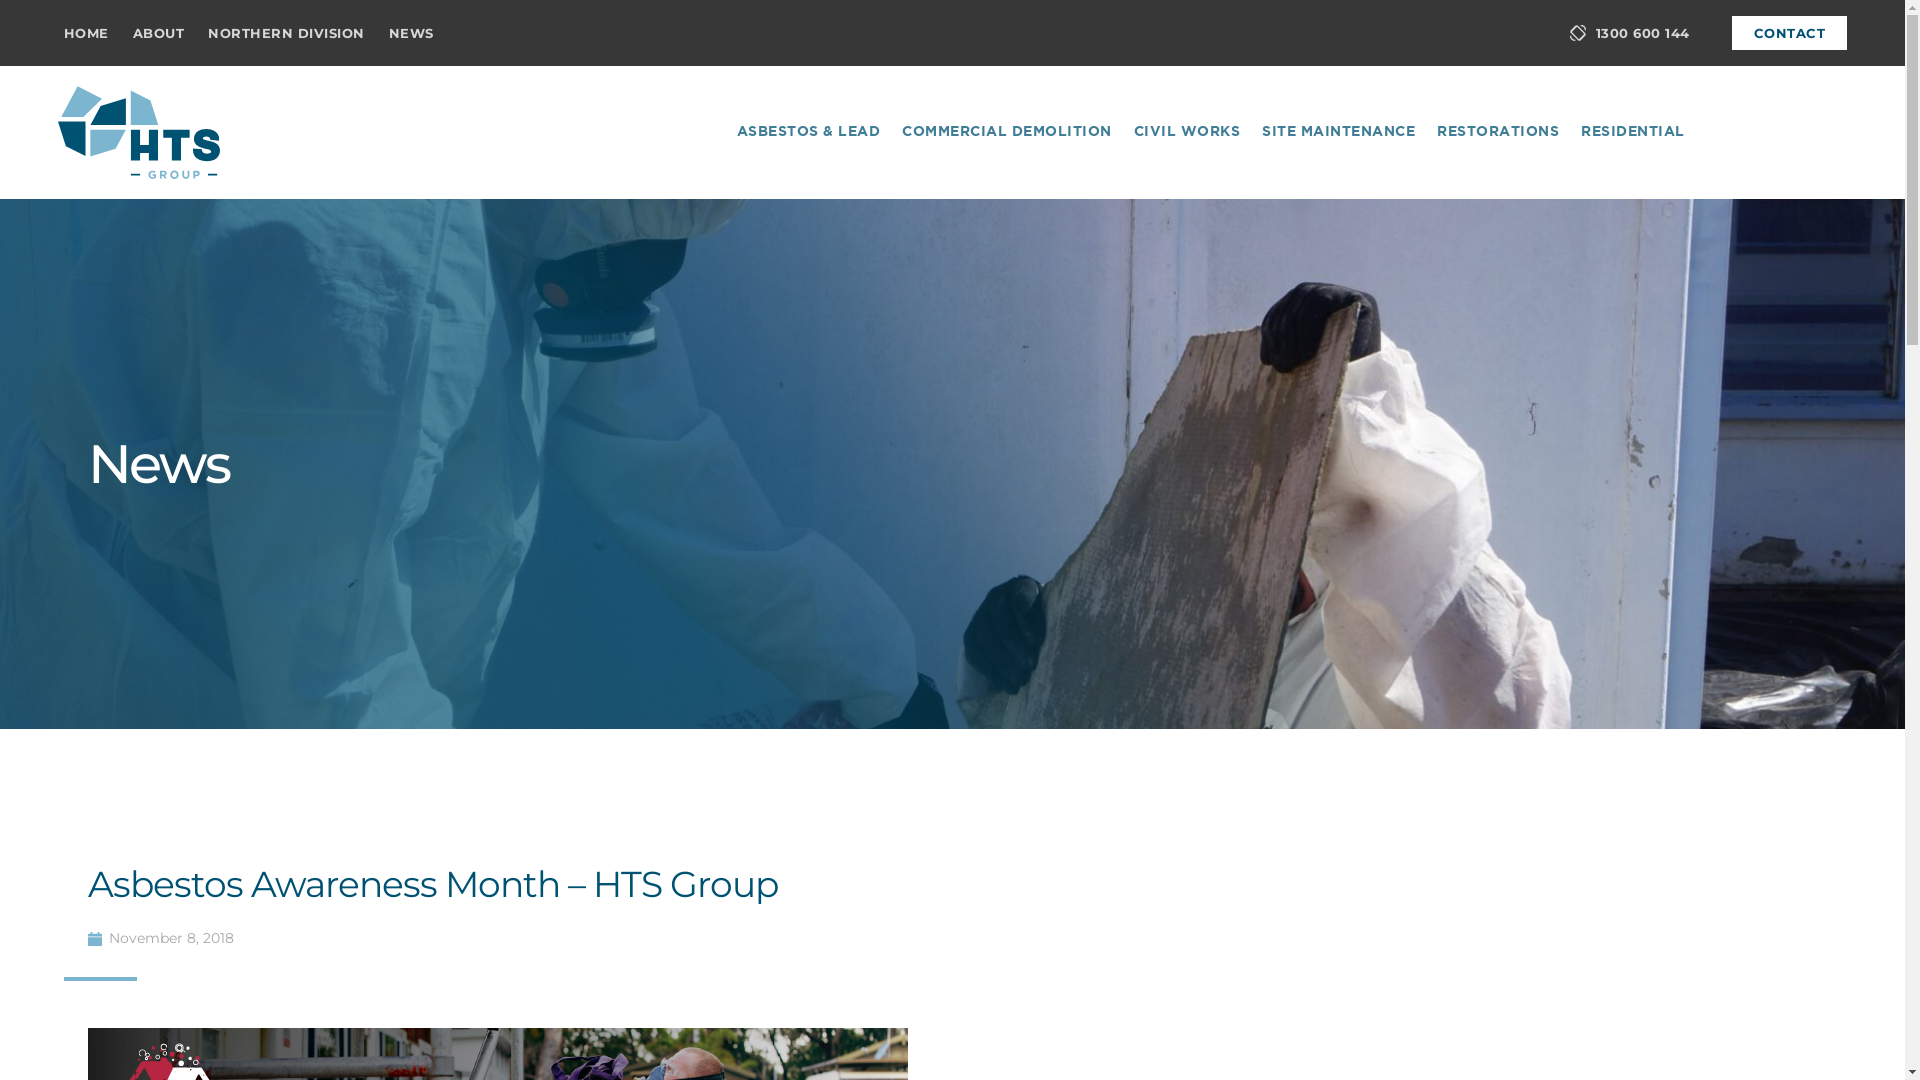  I want to click on COMMERCIAL DEMOLITION, so click(1007, 133).